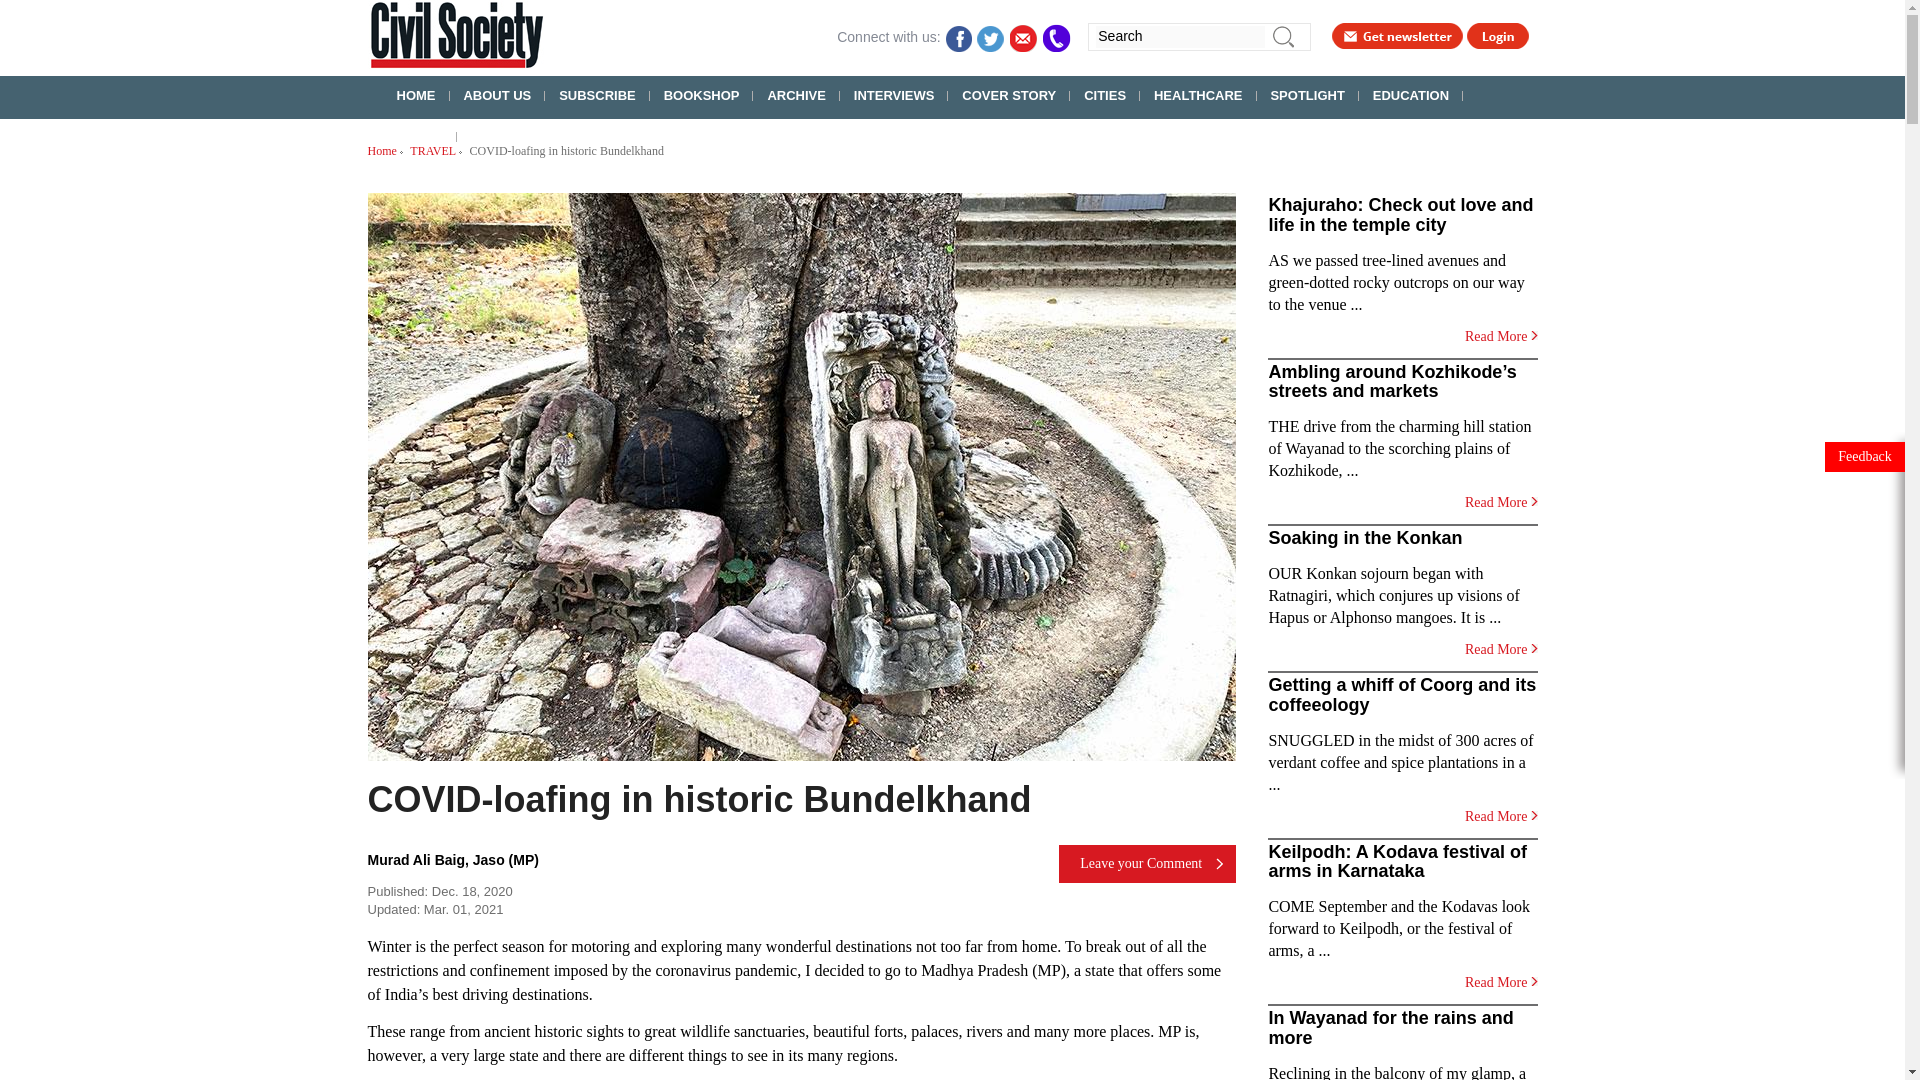  Describe the element at coordinates (958, 36) in the screenshot. I see `facebook` at that location.